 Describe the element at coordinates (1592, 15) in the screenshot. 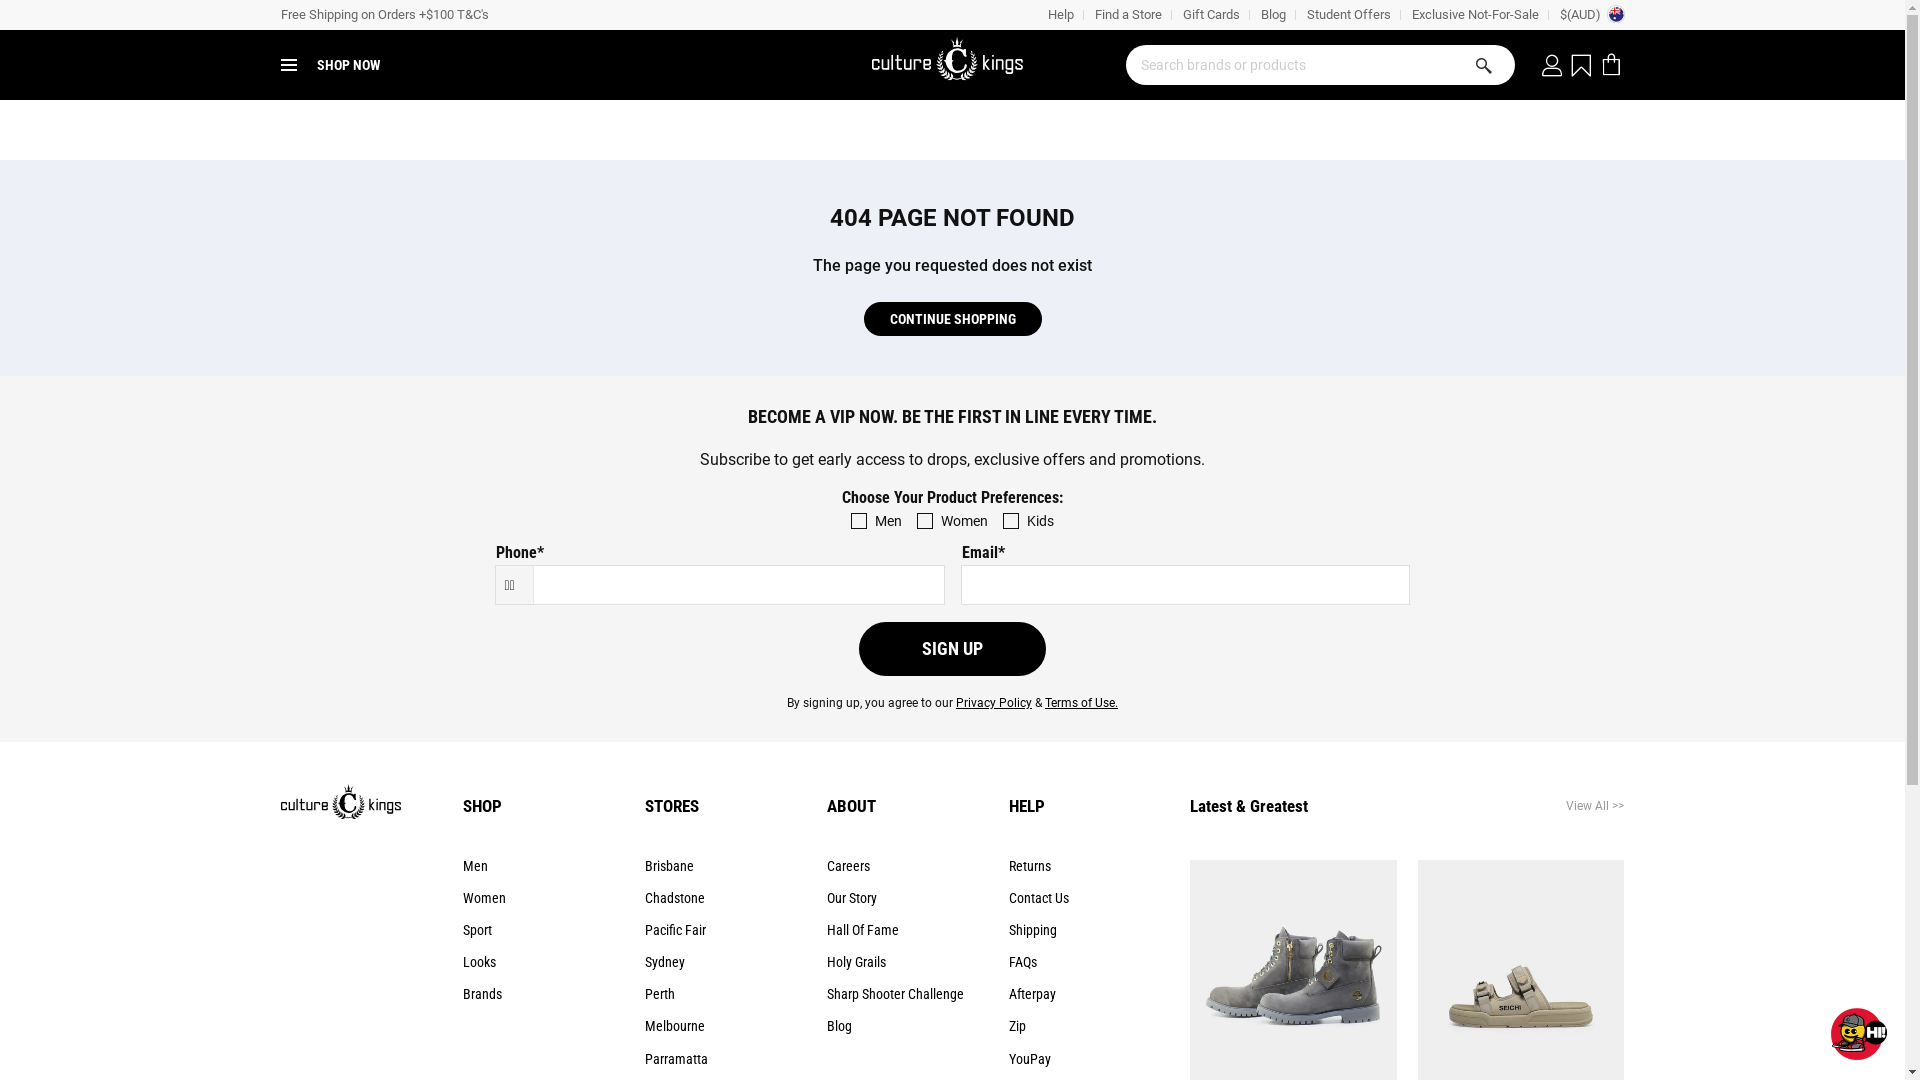

I see `$(AUD)` at that location.